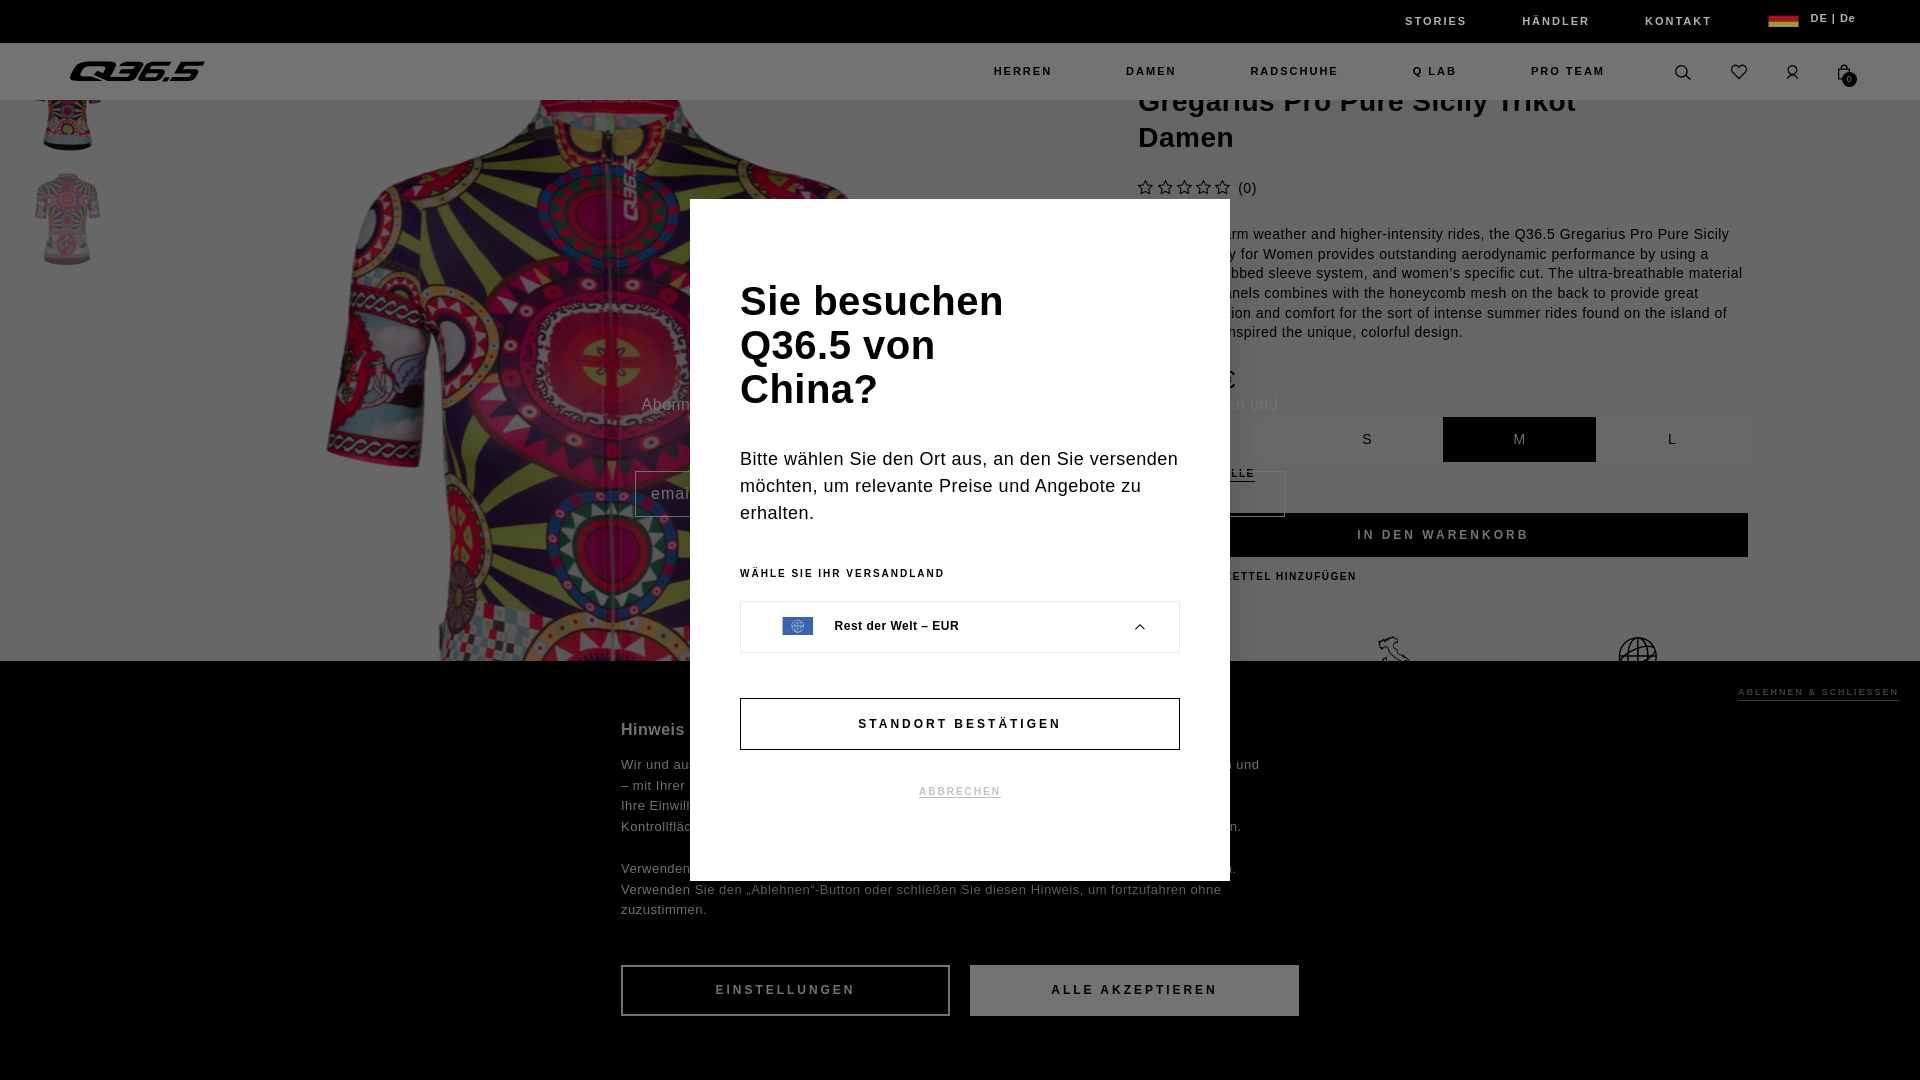 This screenshot has width=1920, height=1080. I want to click on STORIES, so click(1436, 21).